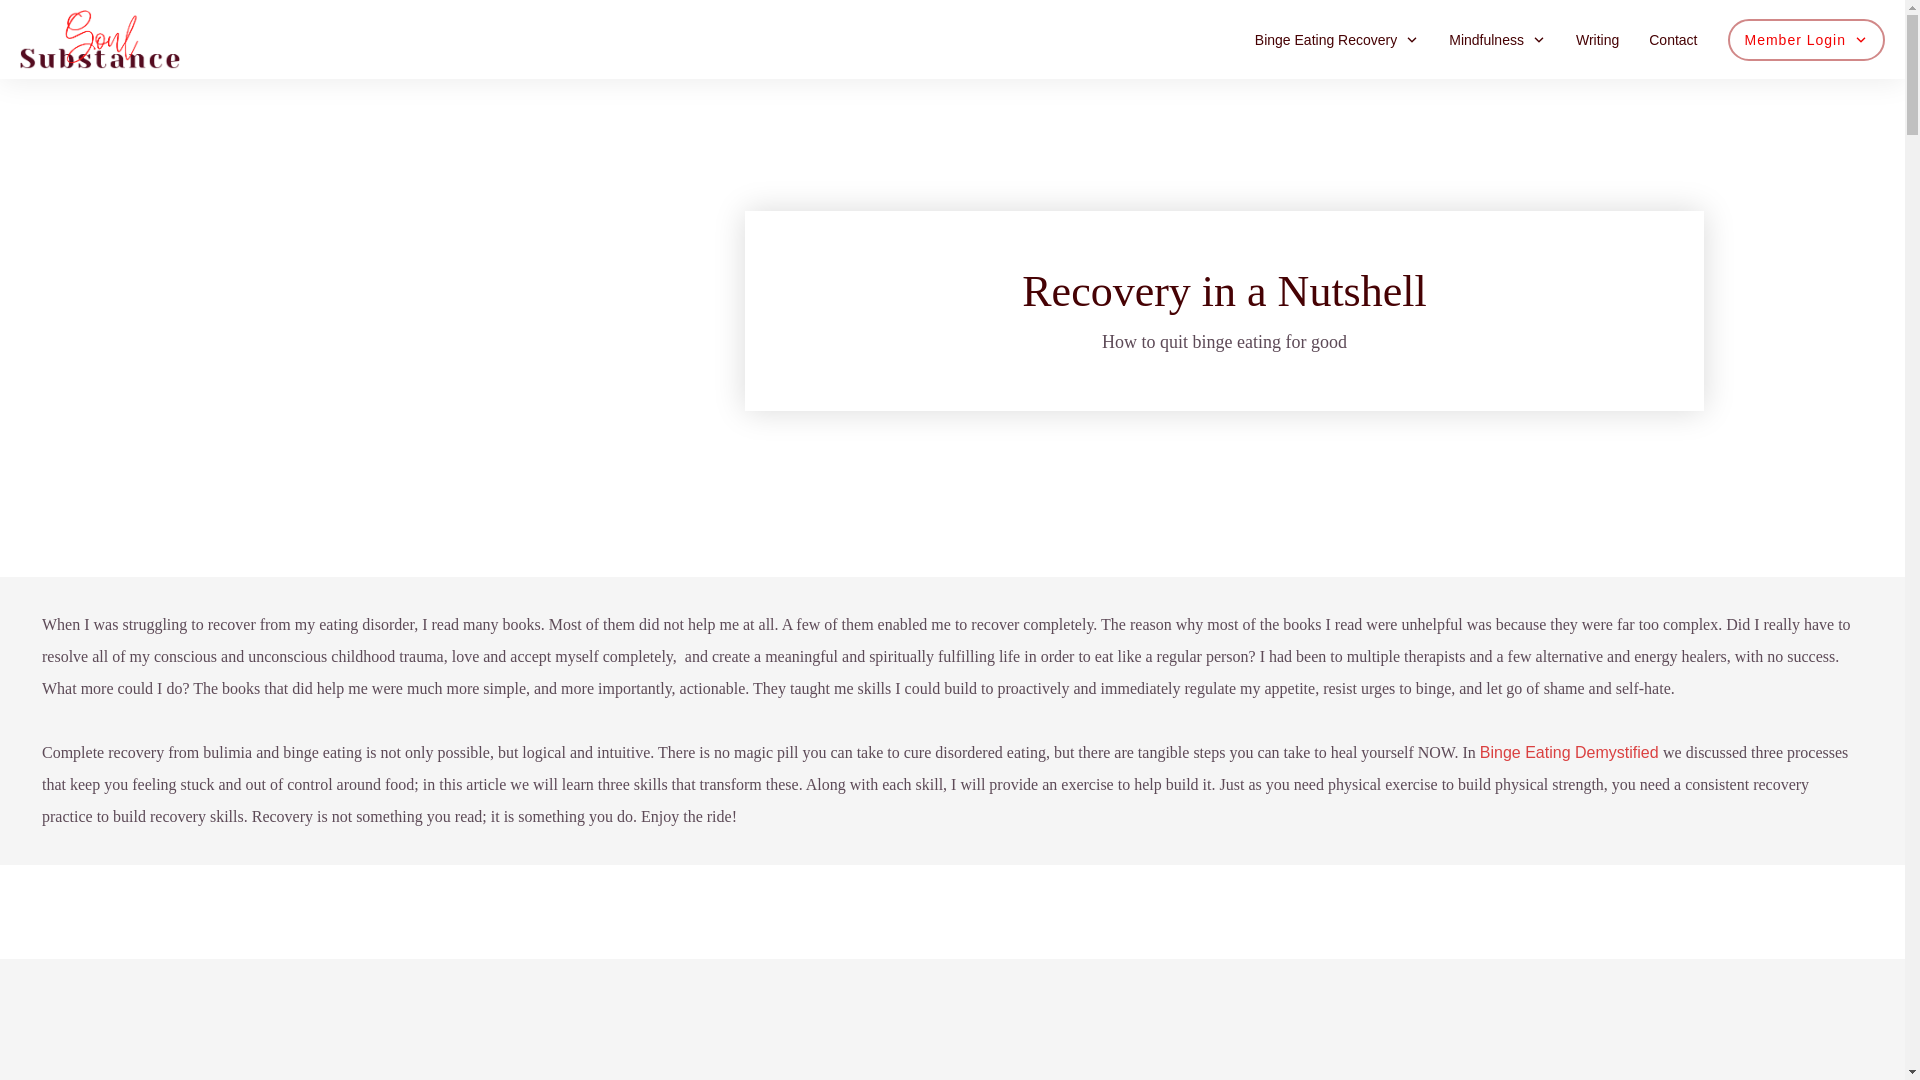 This screenshot has width=1920, height=1080. I want to click on Binge Eating Recovery, so click(1336, 40).